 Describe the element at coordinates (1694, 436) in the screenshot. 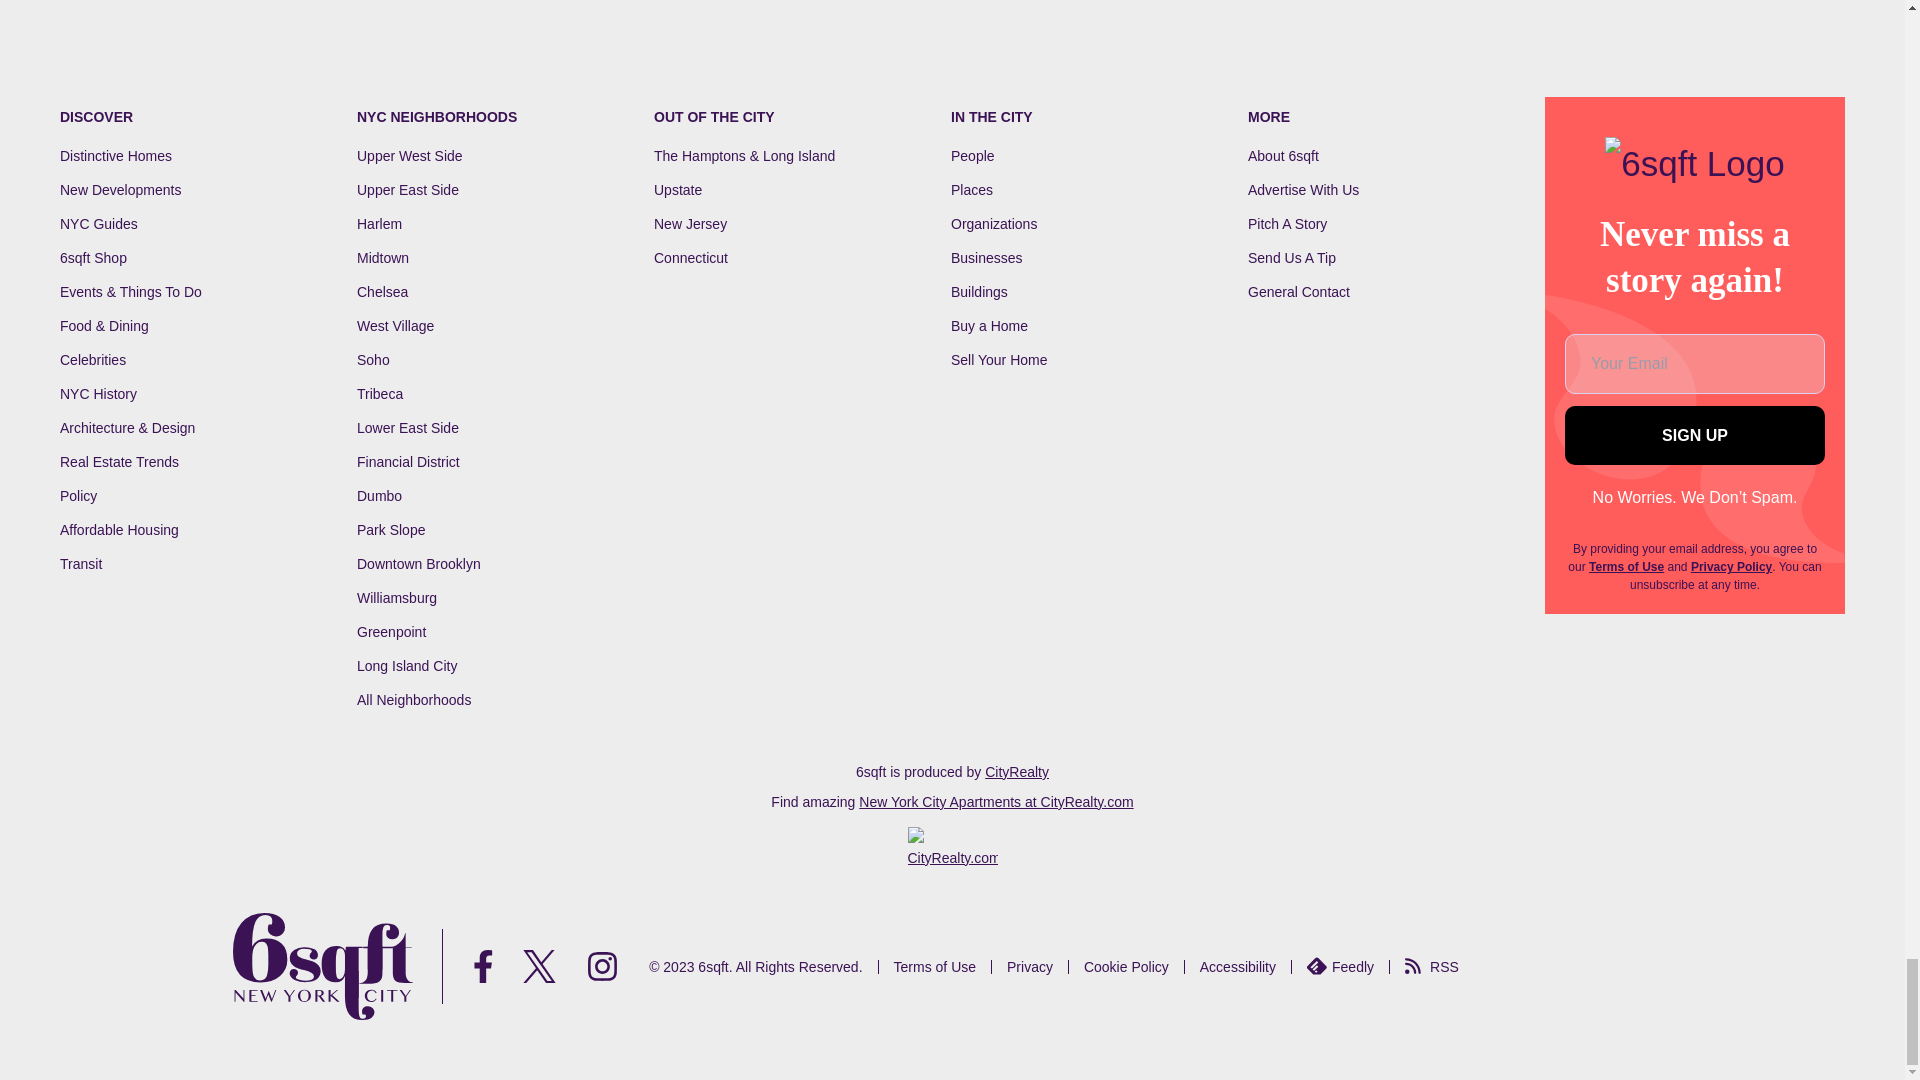

I see `SIGN UP` at that location.